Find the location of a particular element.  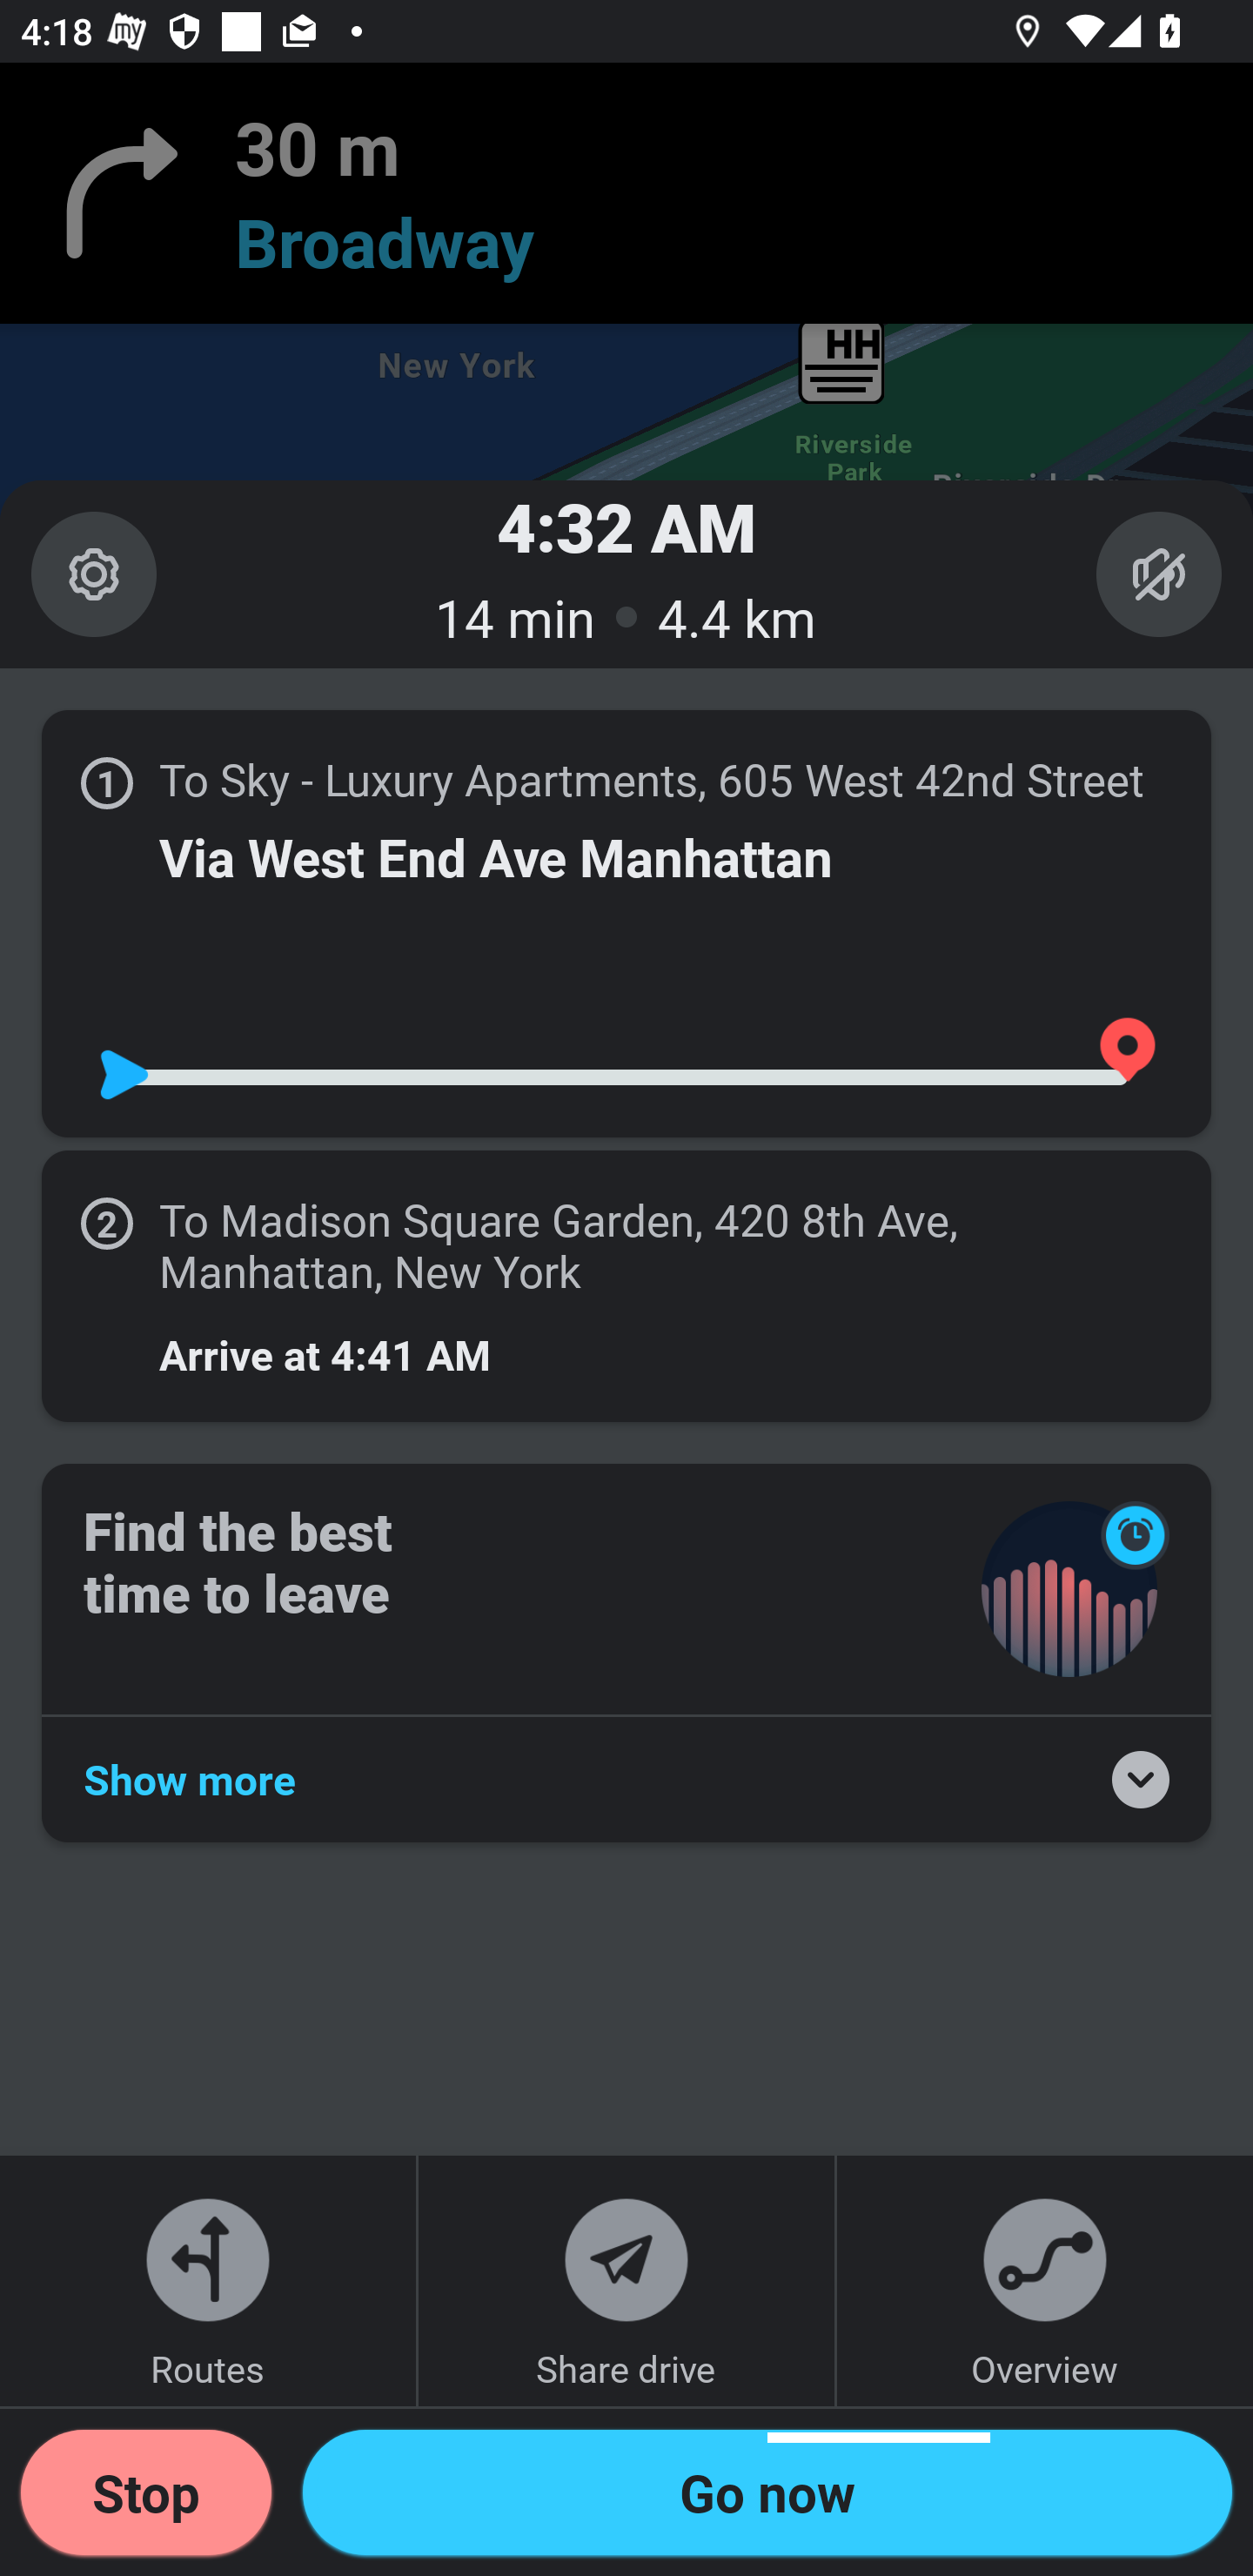

30 m Broadway is located at coordinates (626, 193).